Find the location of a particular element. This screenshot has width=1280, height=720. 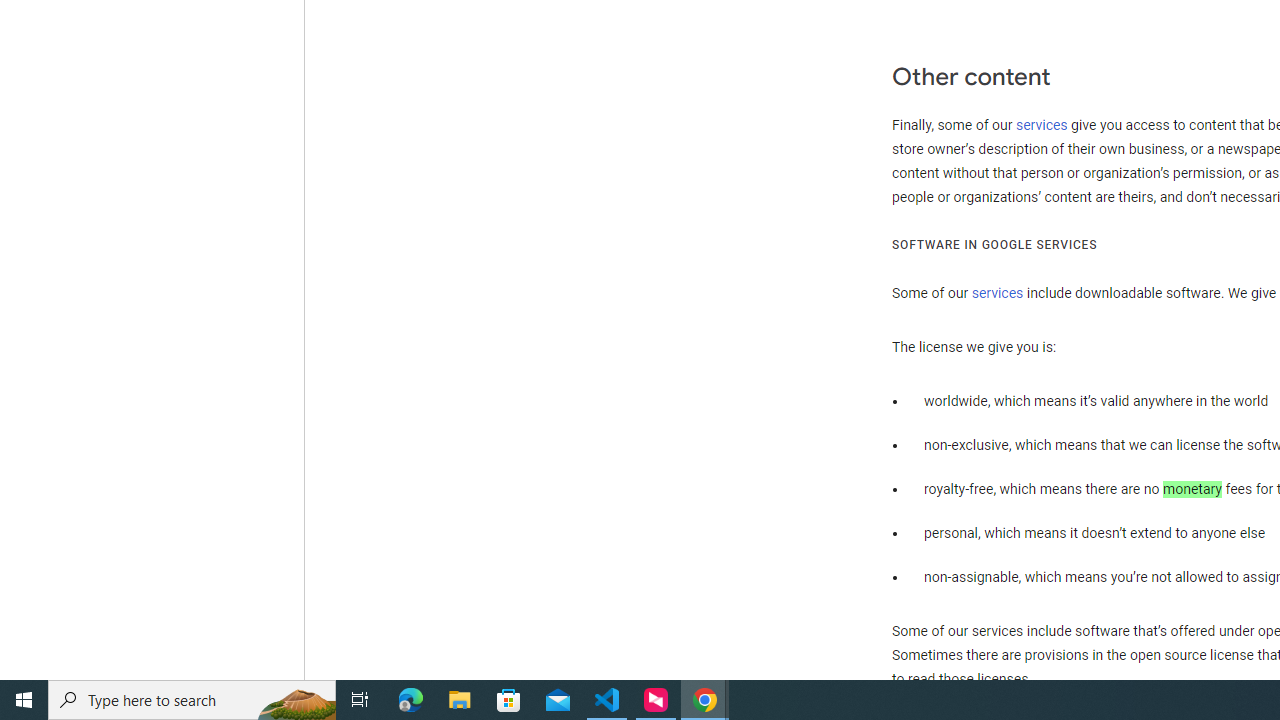

services is located at coordinates (998, 294).